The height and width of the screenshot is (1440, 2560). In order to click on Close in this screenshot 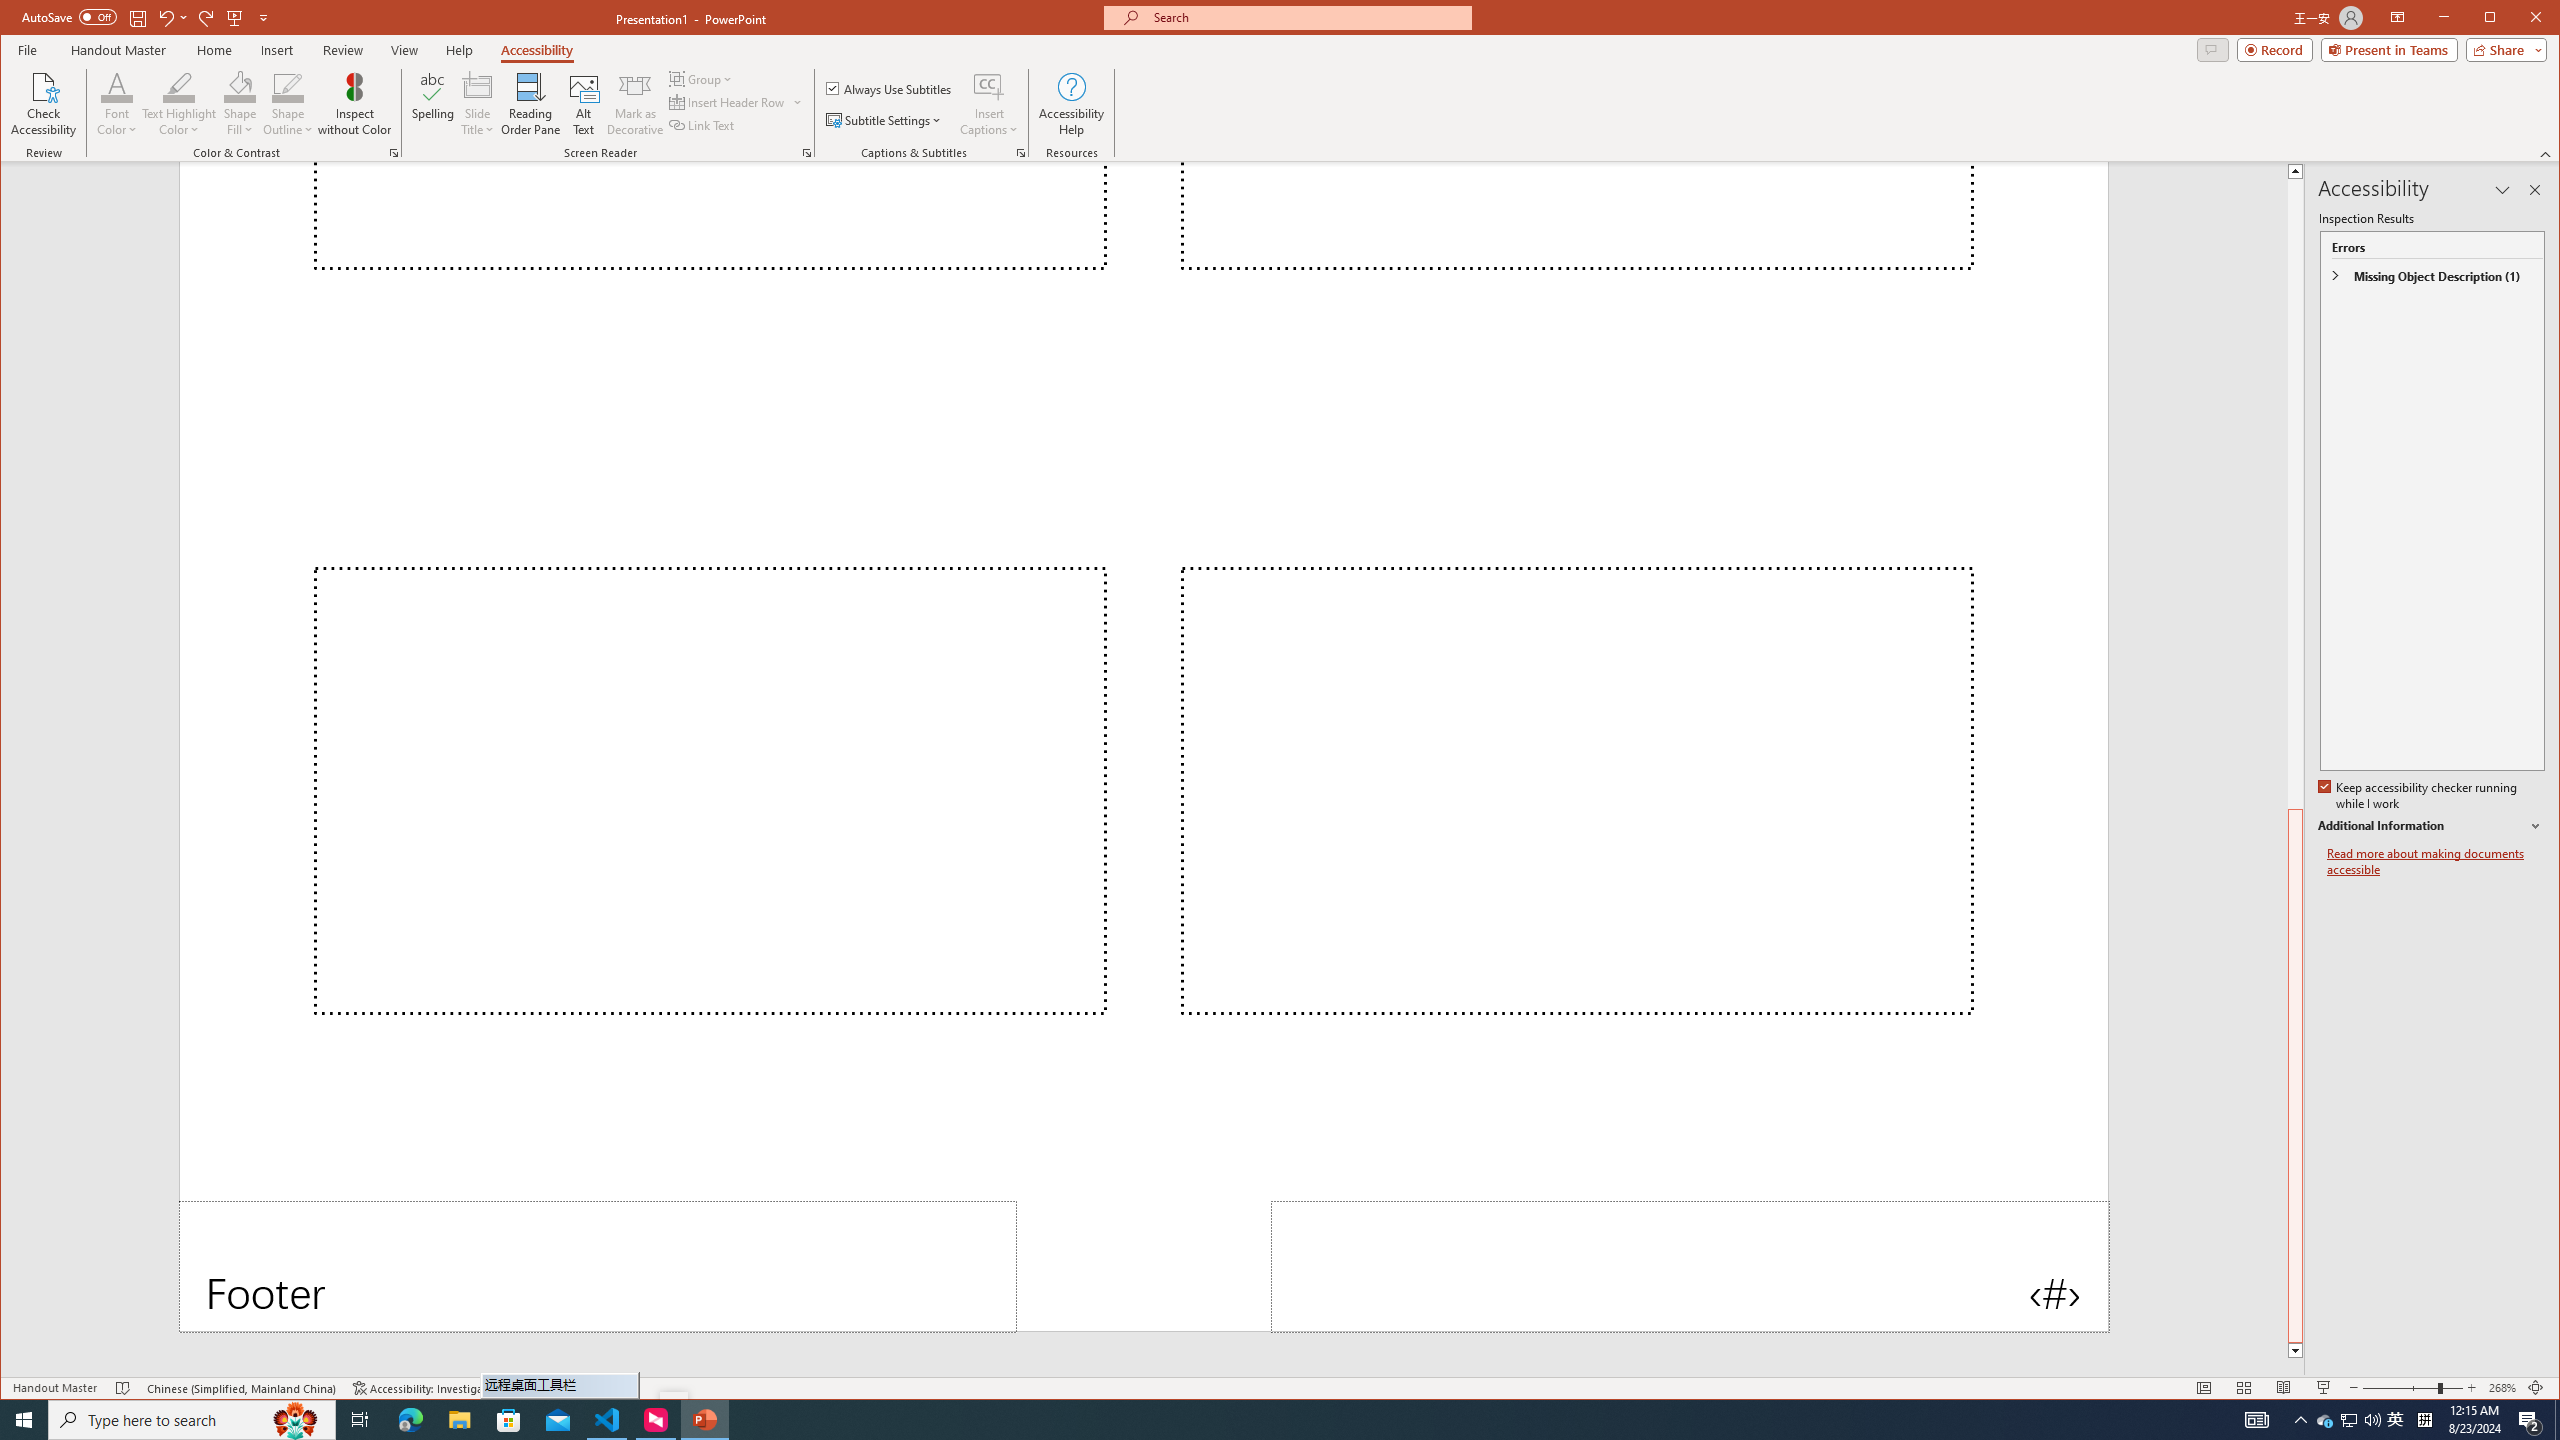, I will do `click(2540, 19)`.